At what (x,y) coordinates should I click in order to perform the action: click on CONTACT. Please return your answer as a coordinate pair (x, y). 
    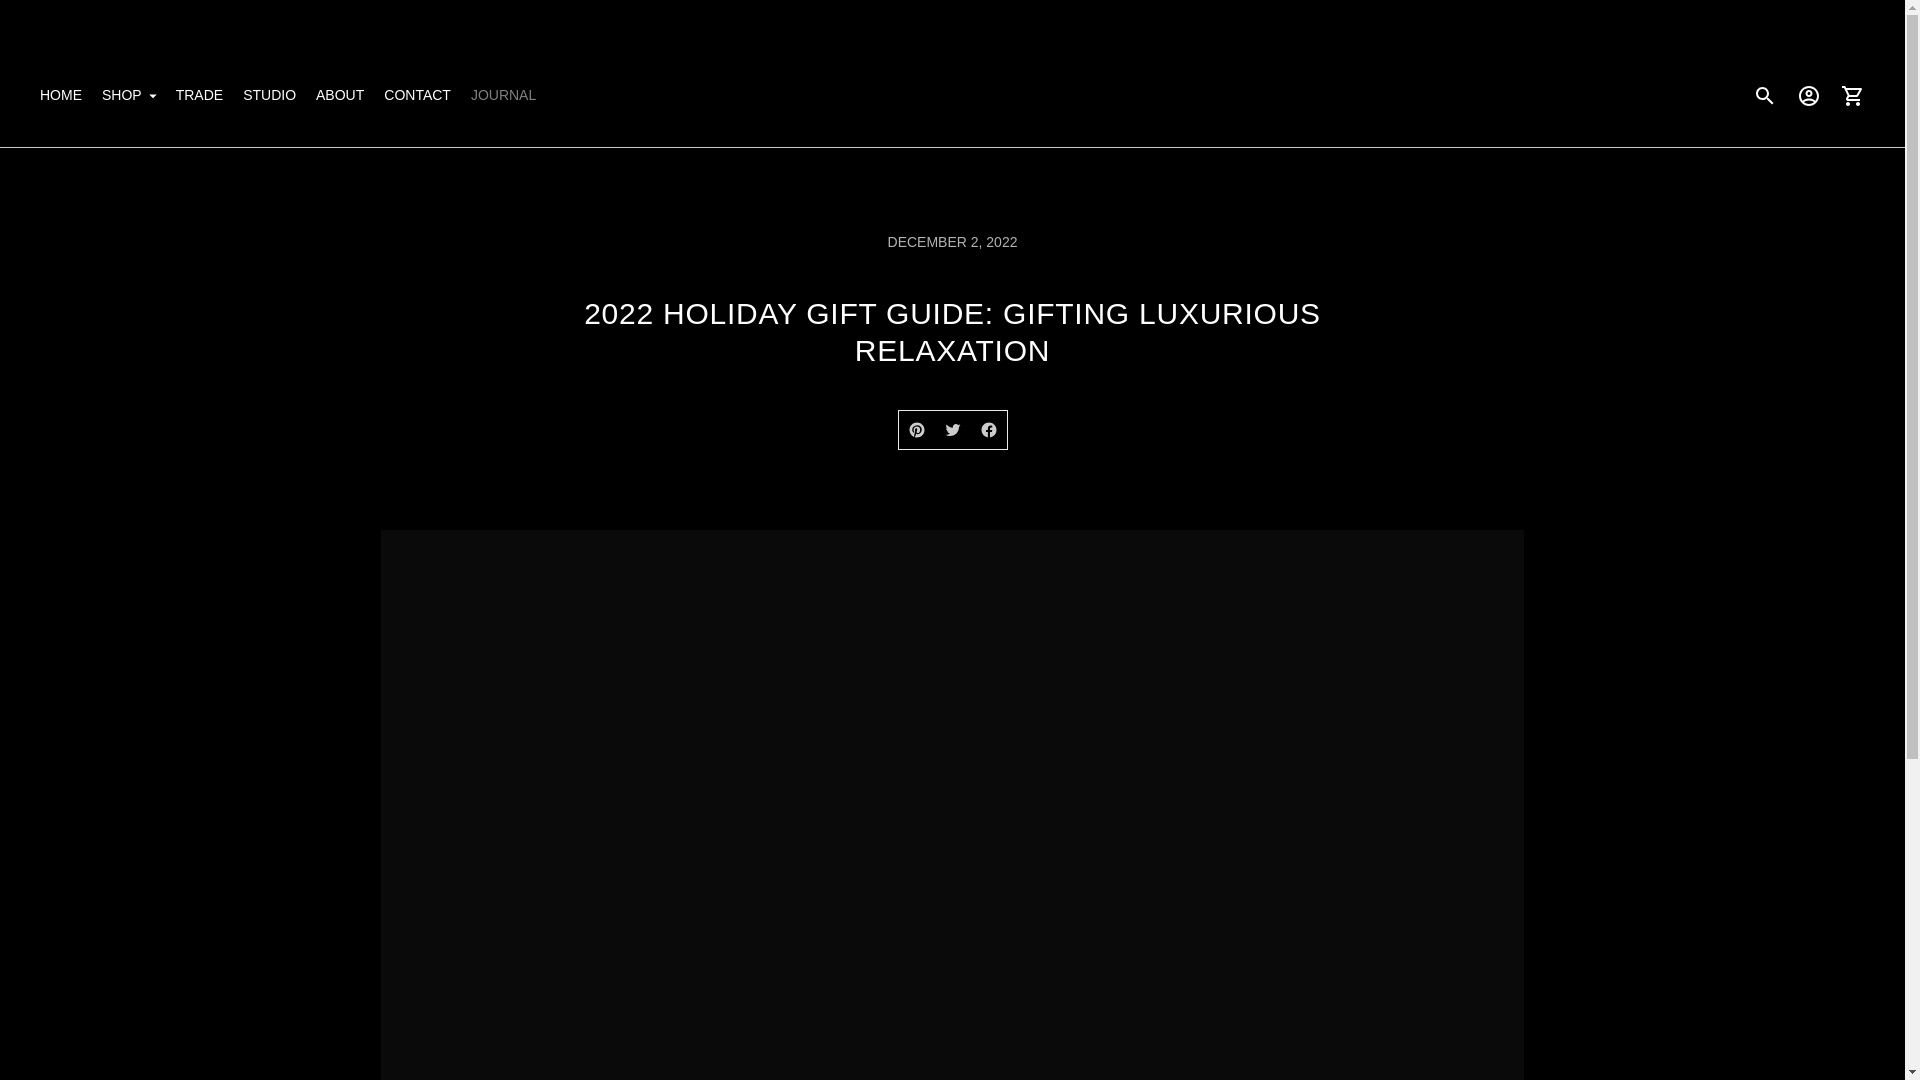
    Looking at the image, I should click on (418, 96).